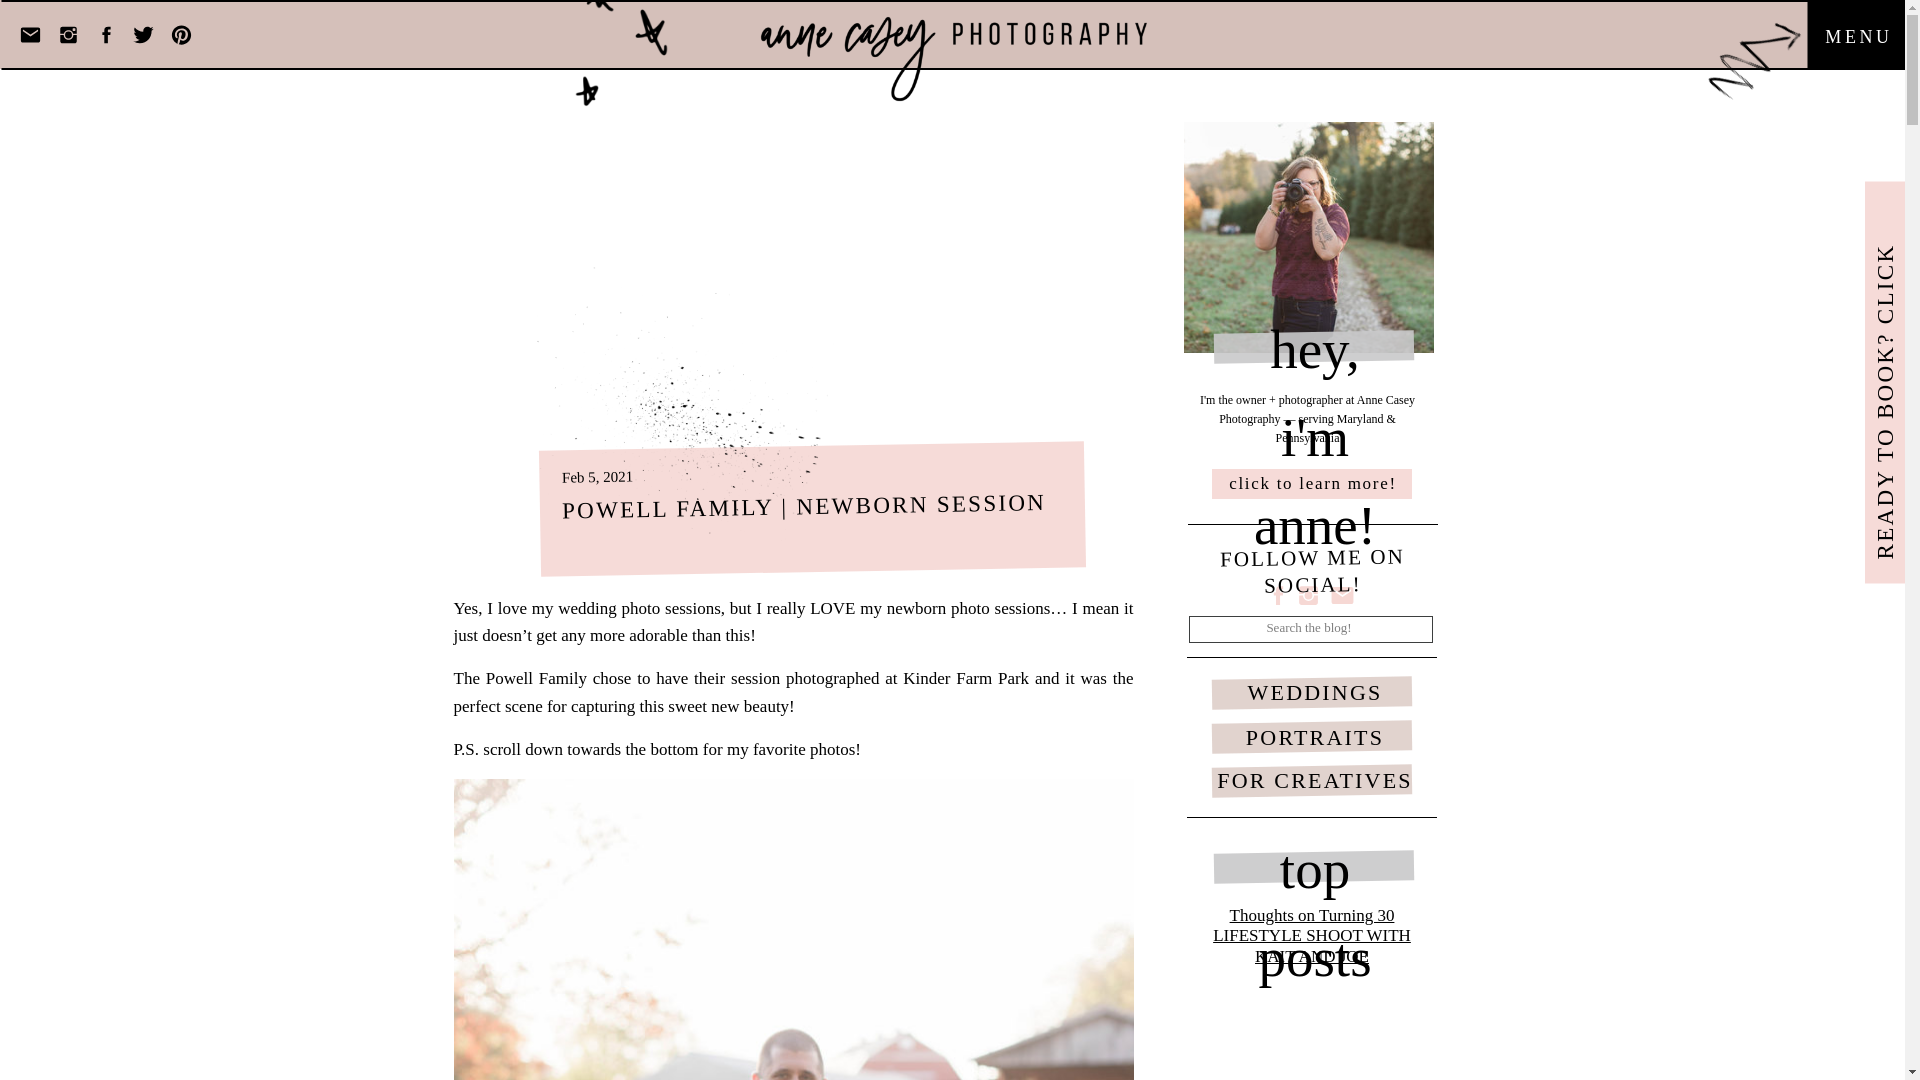 The height and width of the screenshot is (1080, 1920). Describe the element at coordinates (1377, 1004) in the screenshot. I see `the ac workshop` at that location.